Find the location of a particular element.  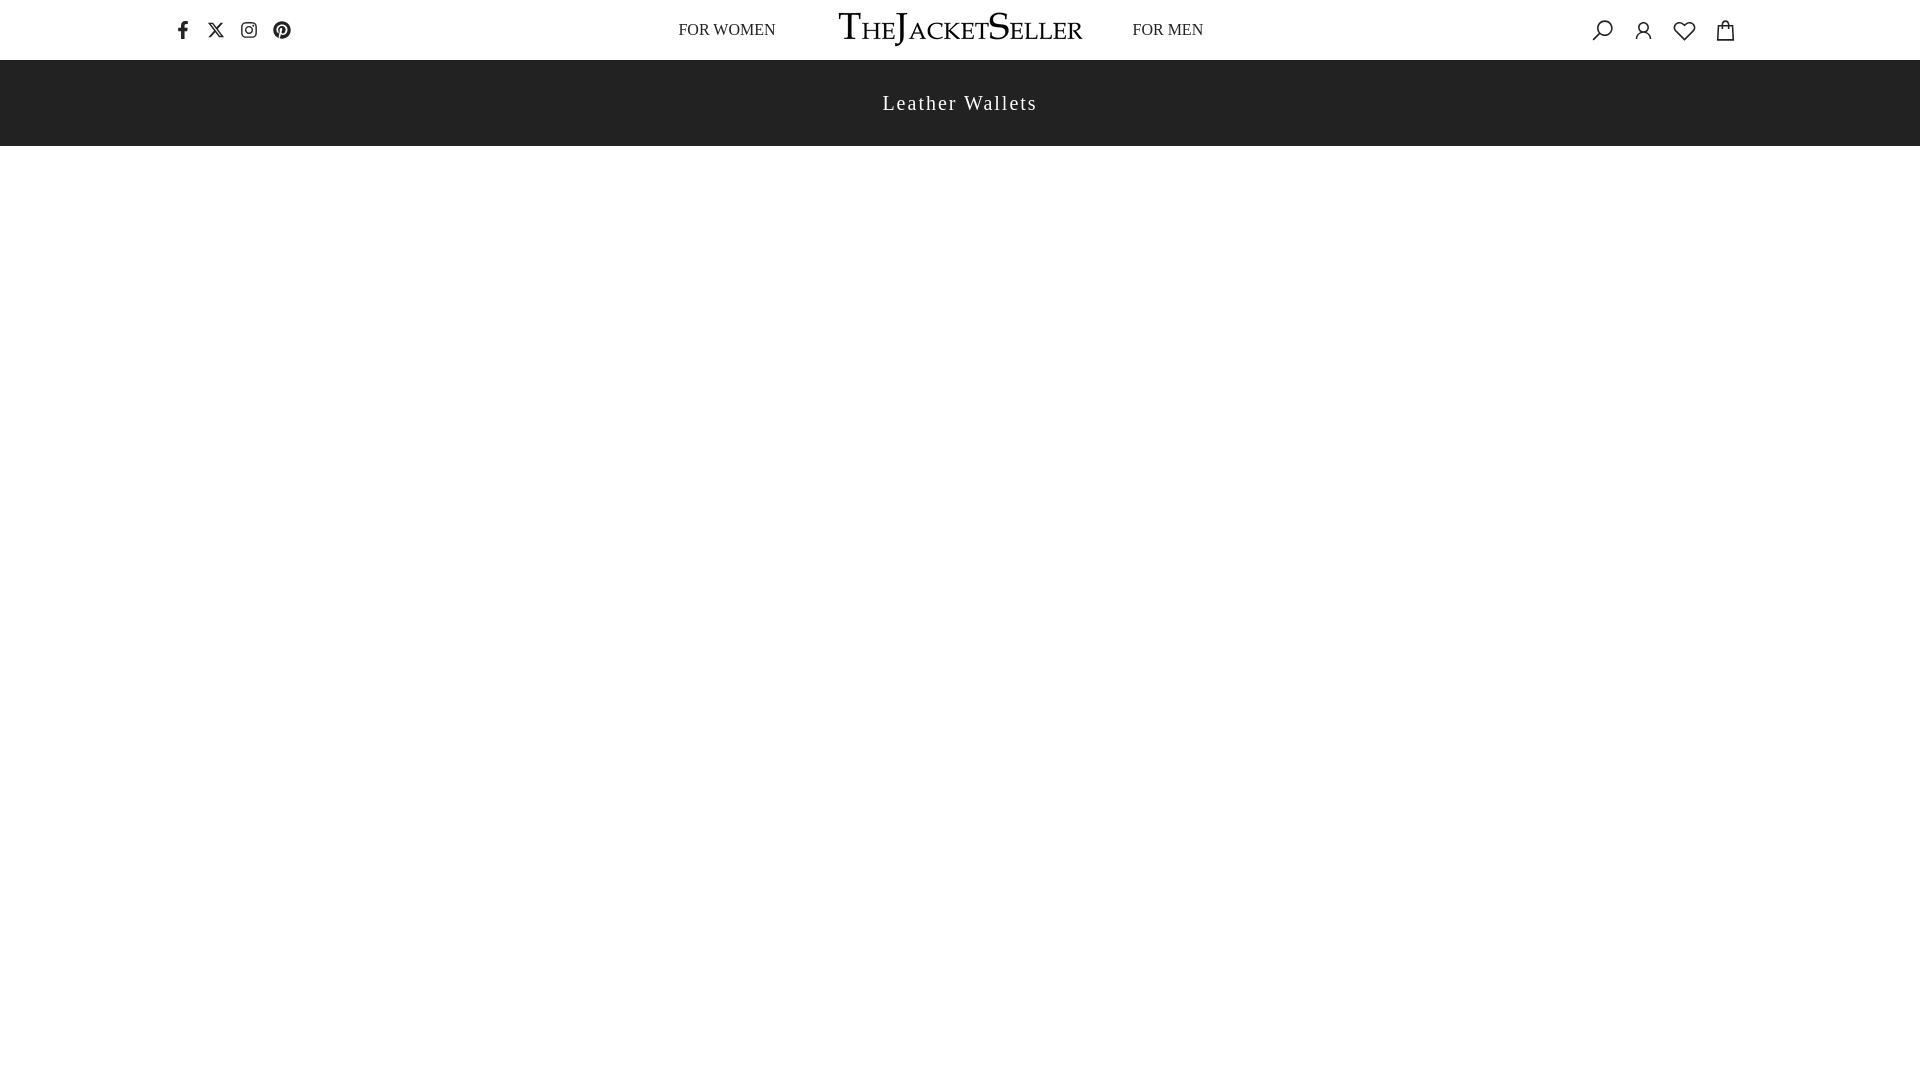

Follow on Pinterest is located at coordinates (282, 30).